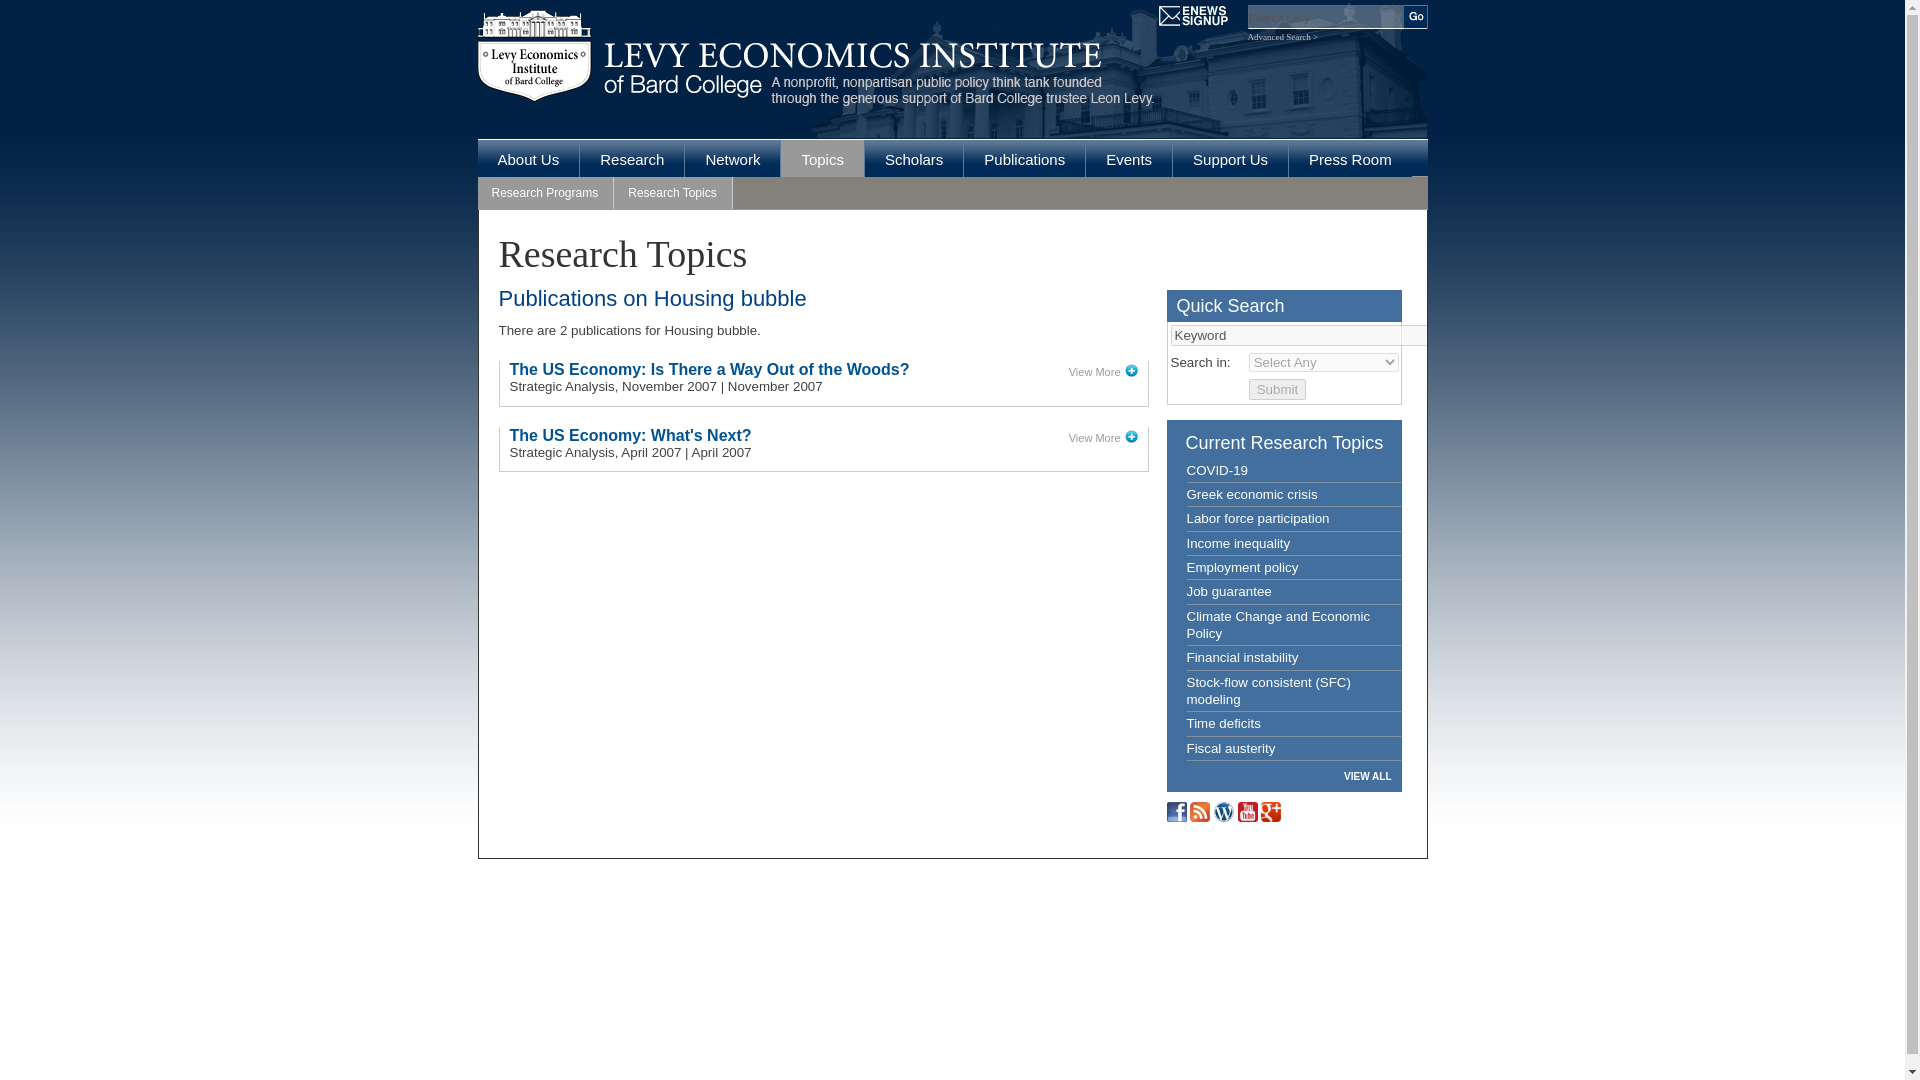 This screenshot has height=1080, width=1920. I want to click on About Us, so click(528, 158).